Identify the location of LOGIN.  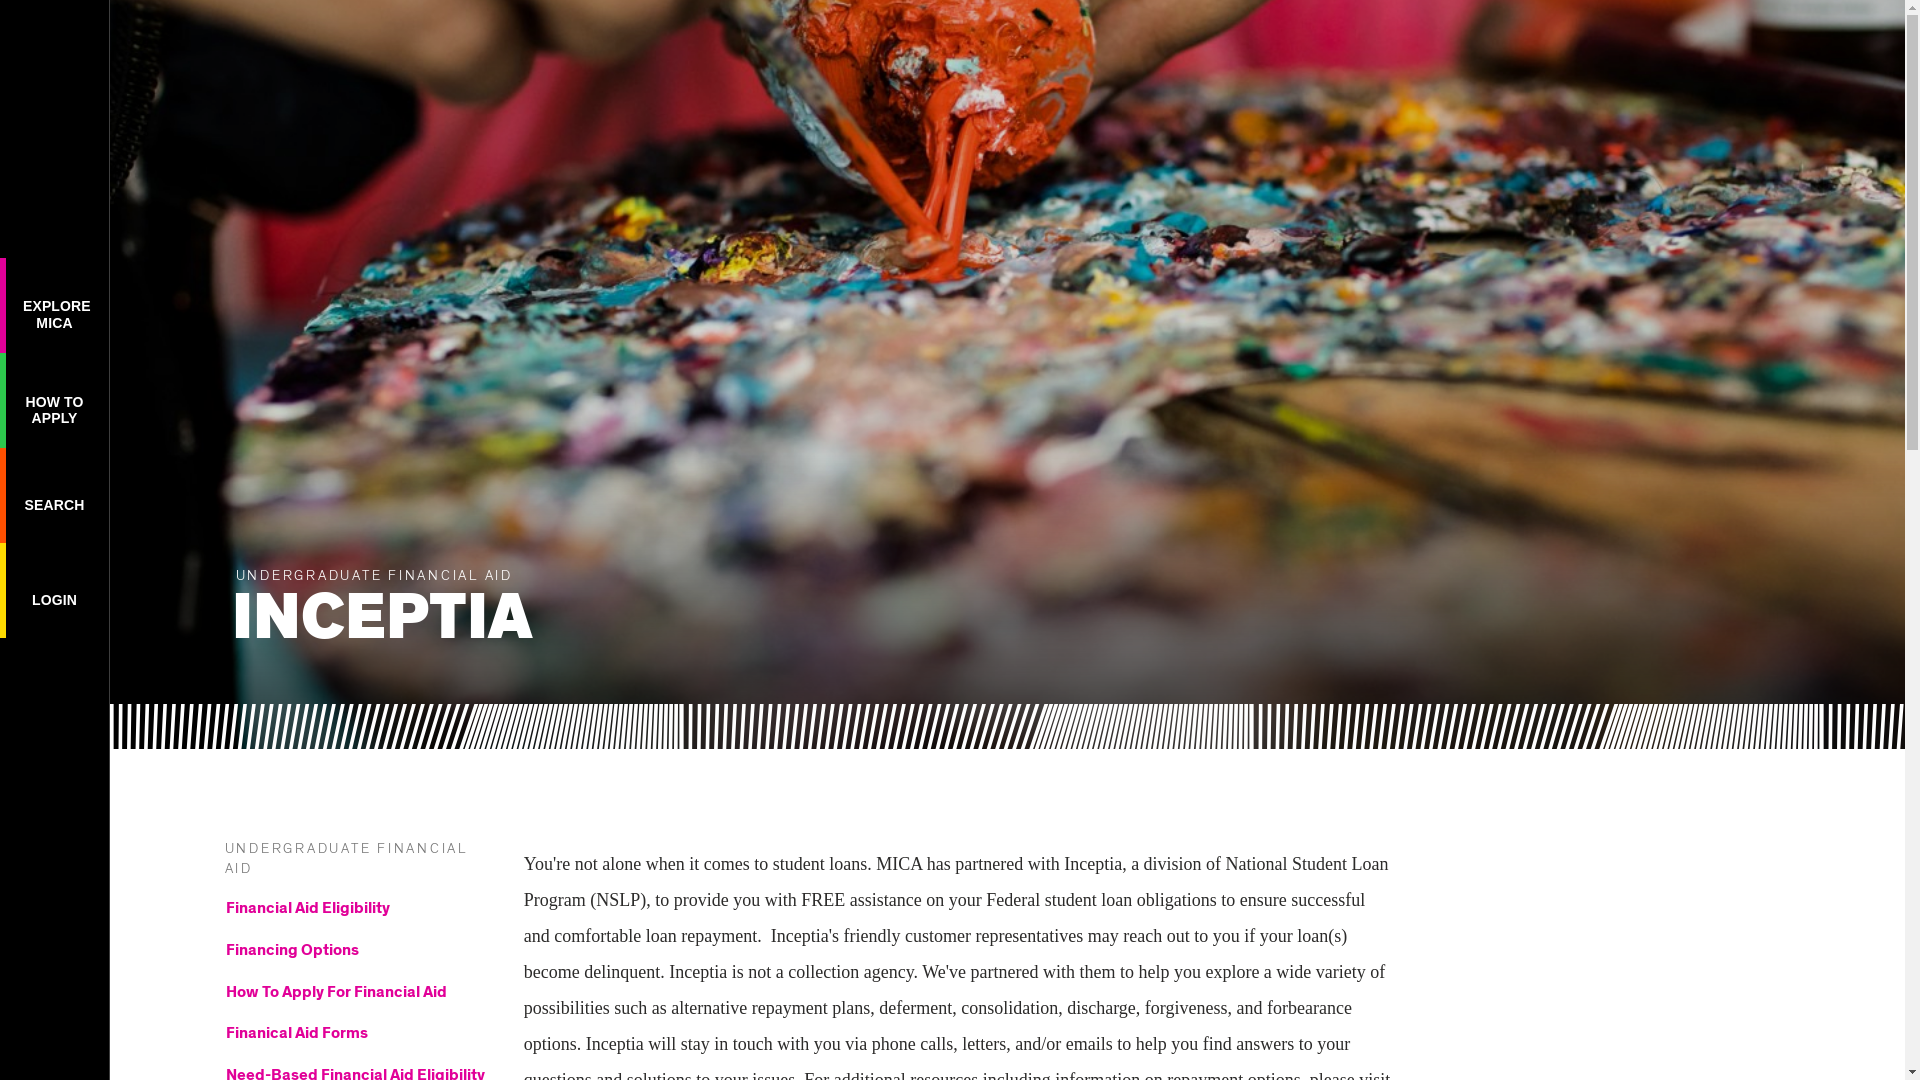
(356, 1072).